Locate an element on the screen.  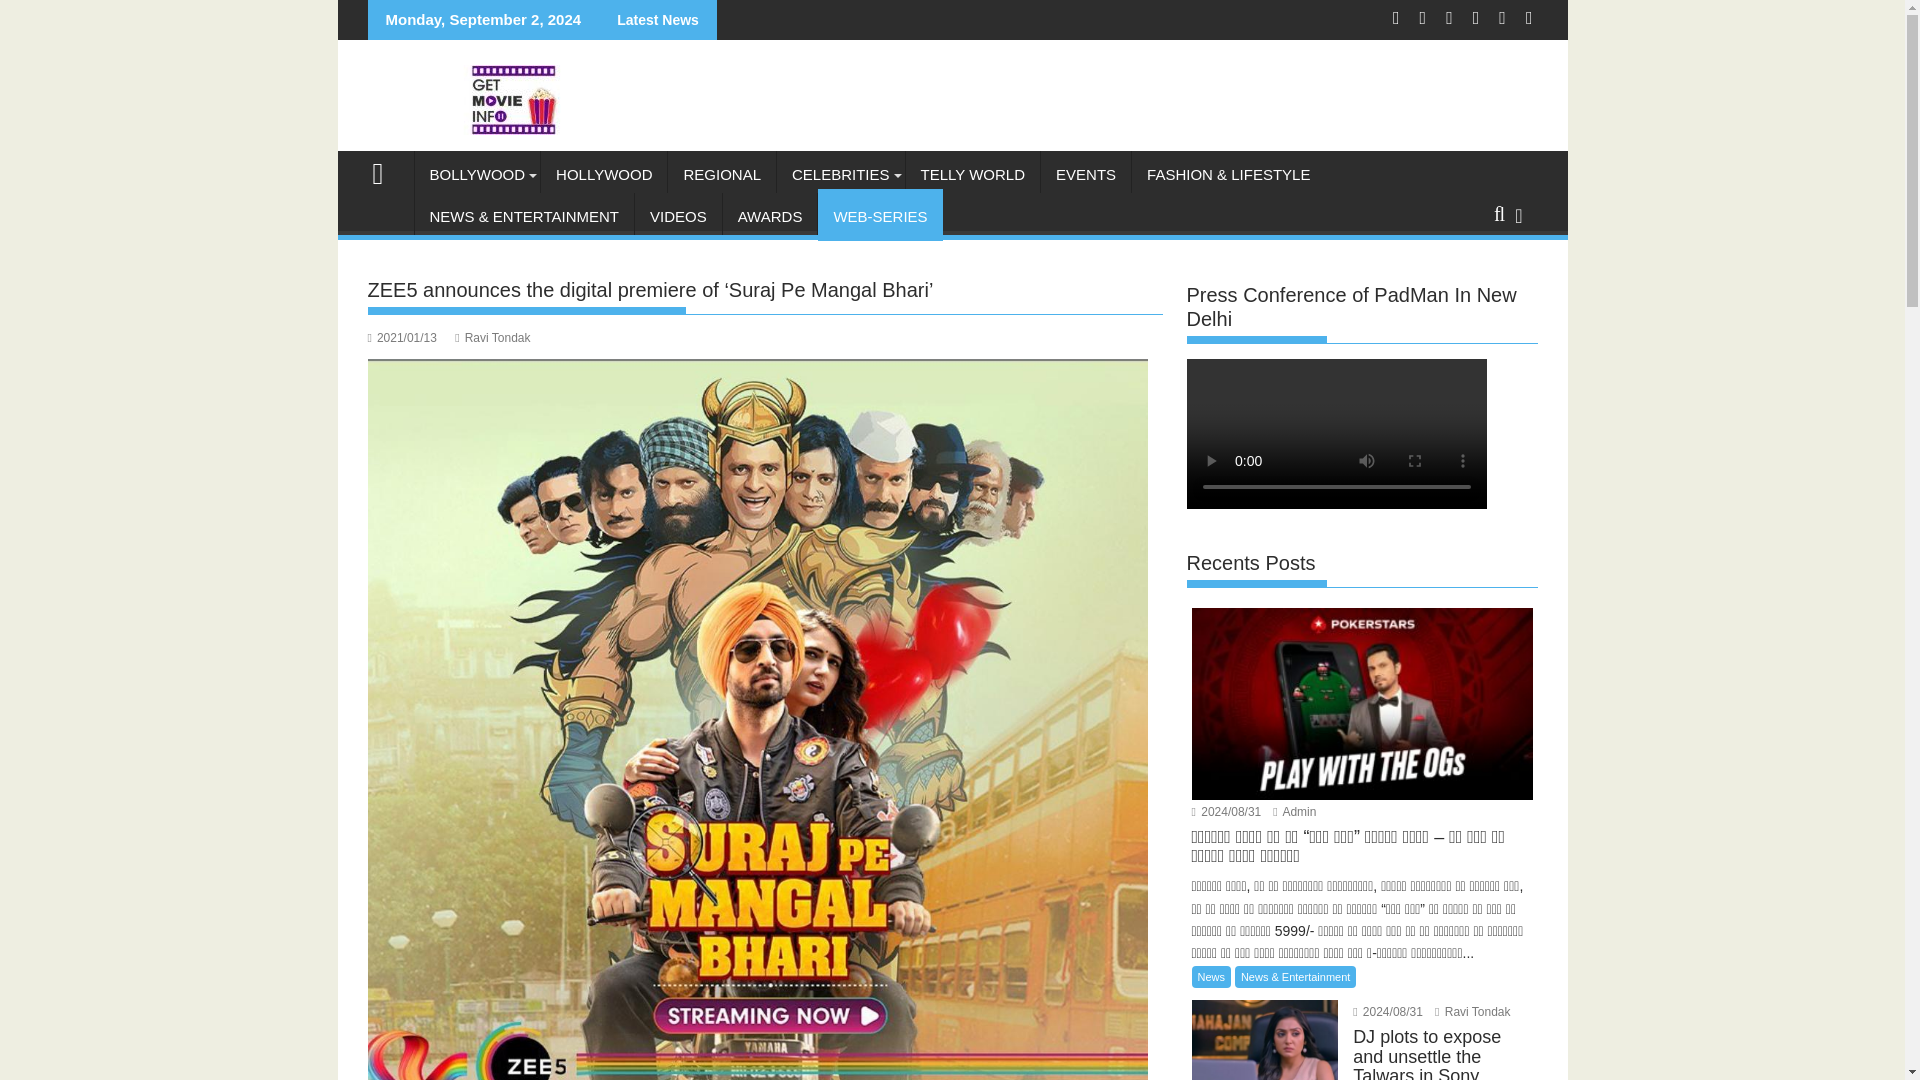
WEB-SERIES is located at coordinates (880, 216).